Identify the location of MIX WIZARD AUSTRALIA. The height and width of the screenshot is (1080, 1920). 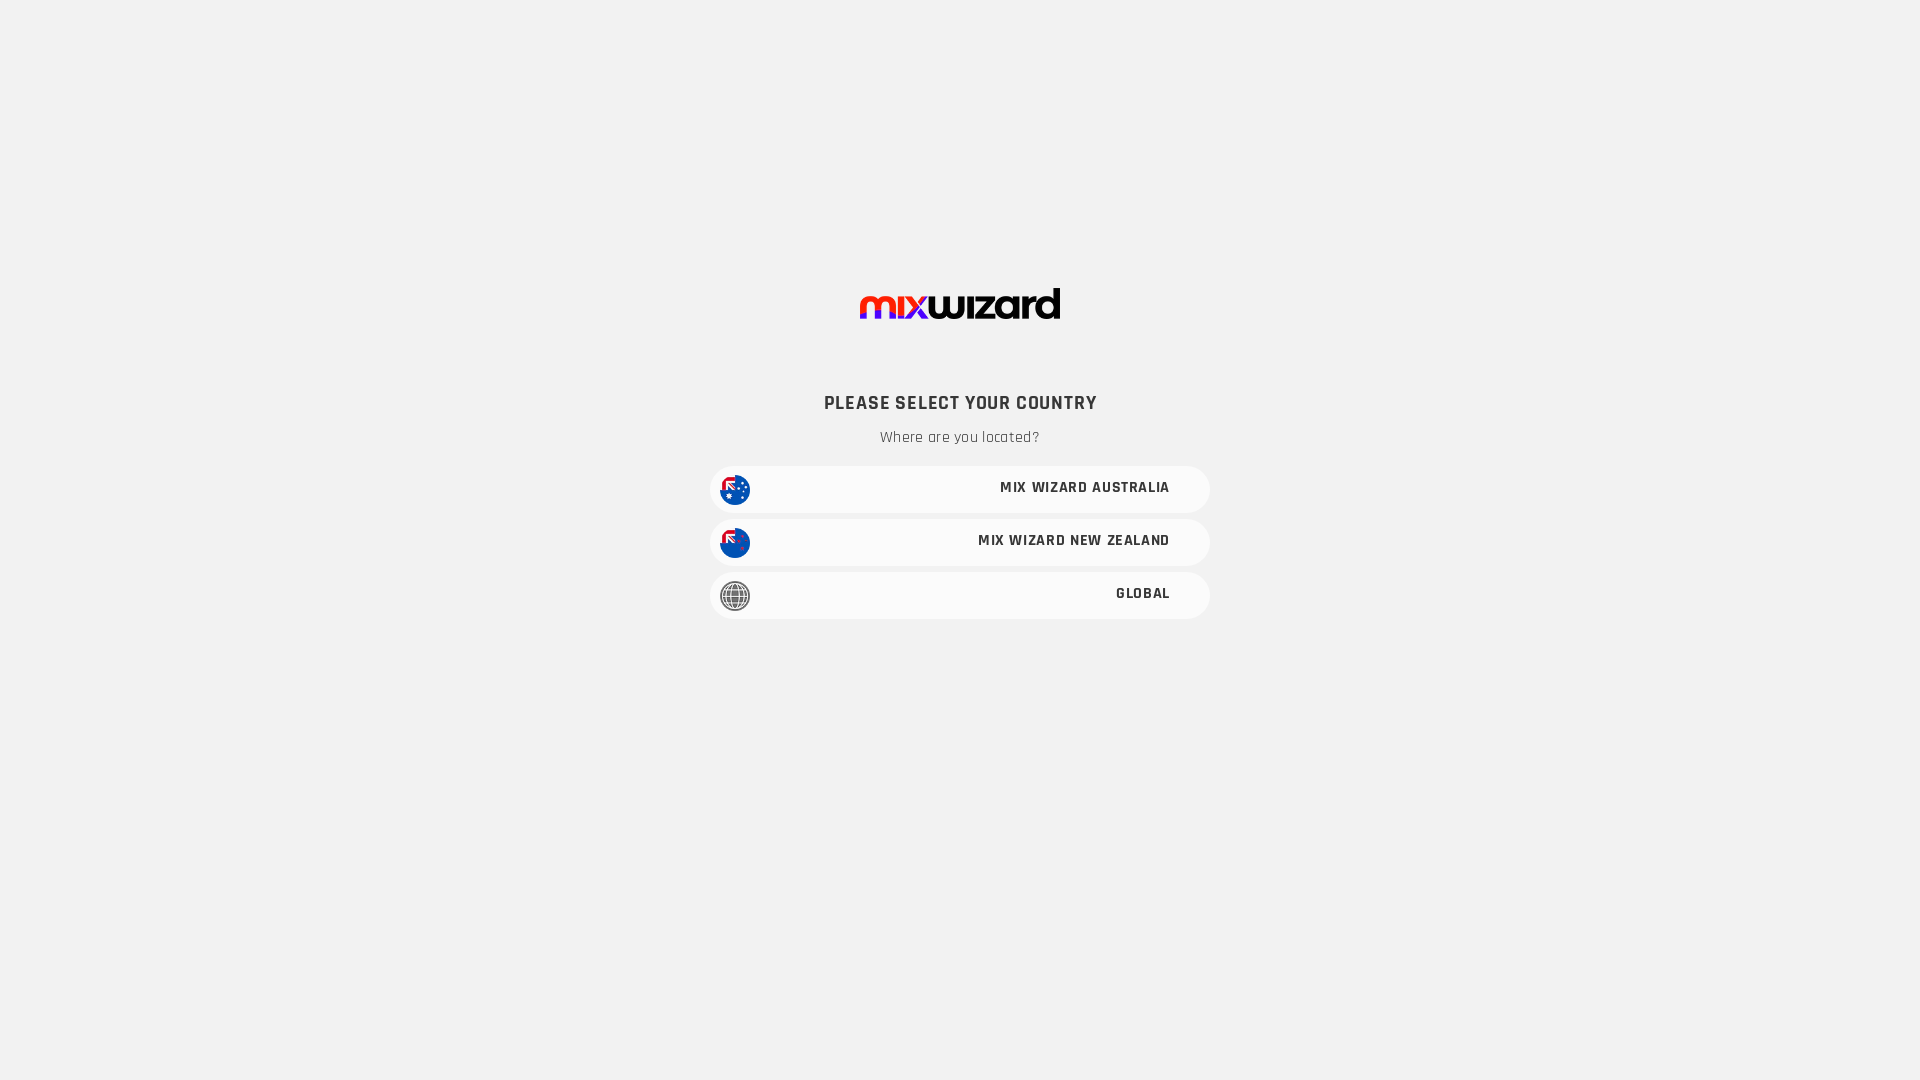
(960, 490).